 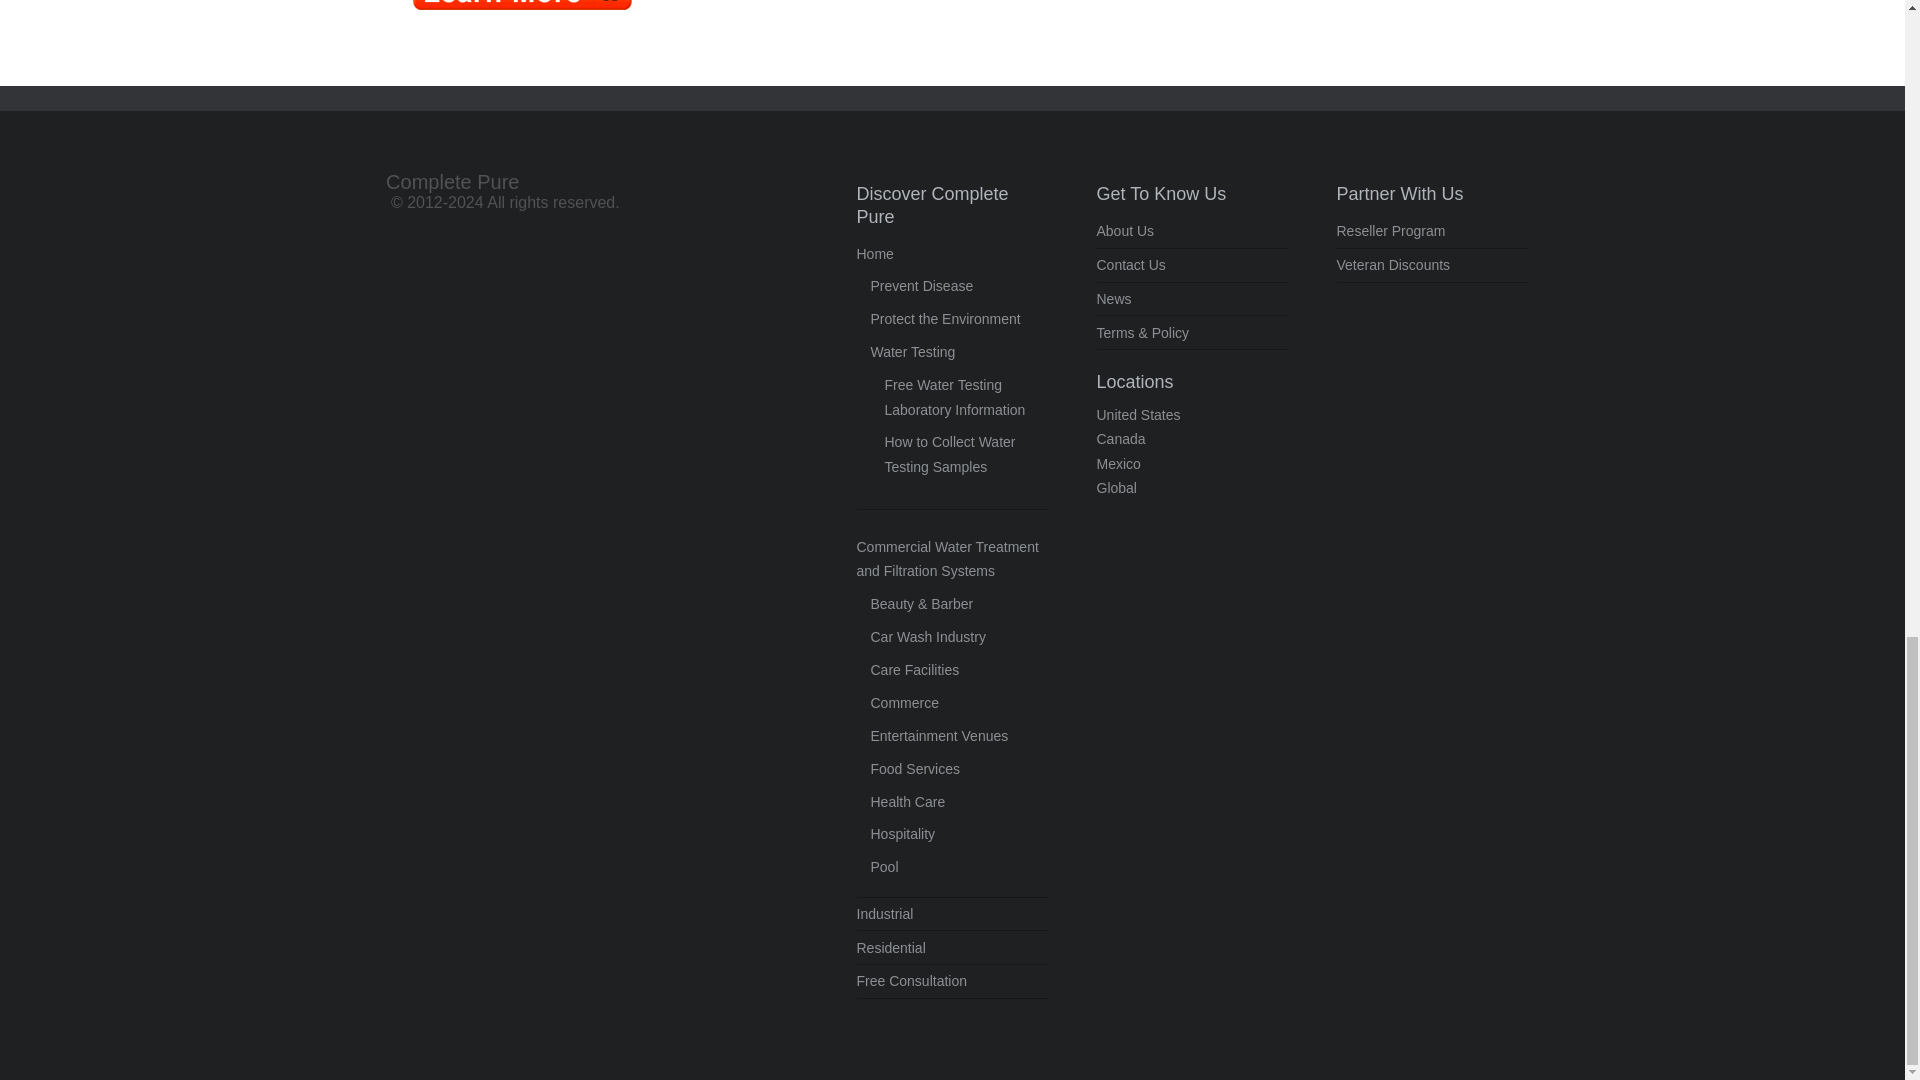 I want to click on Home Water Treatment Information, so click(x=522, y=6).